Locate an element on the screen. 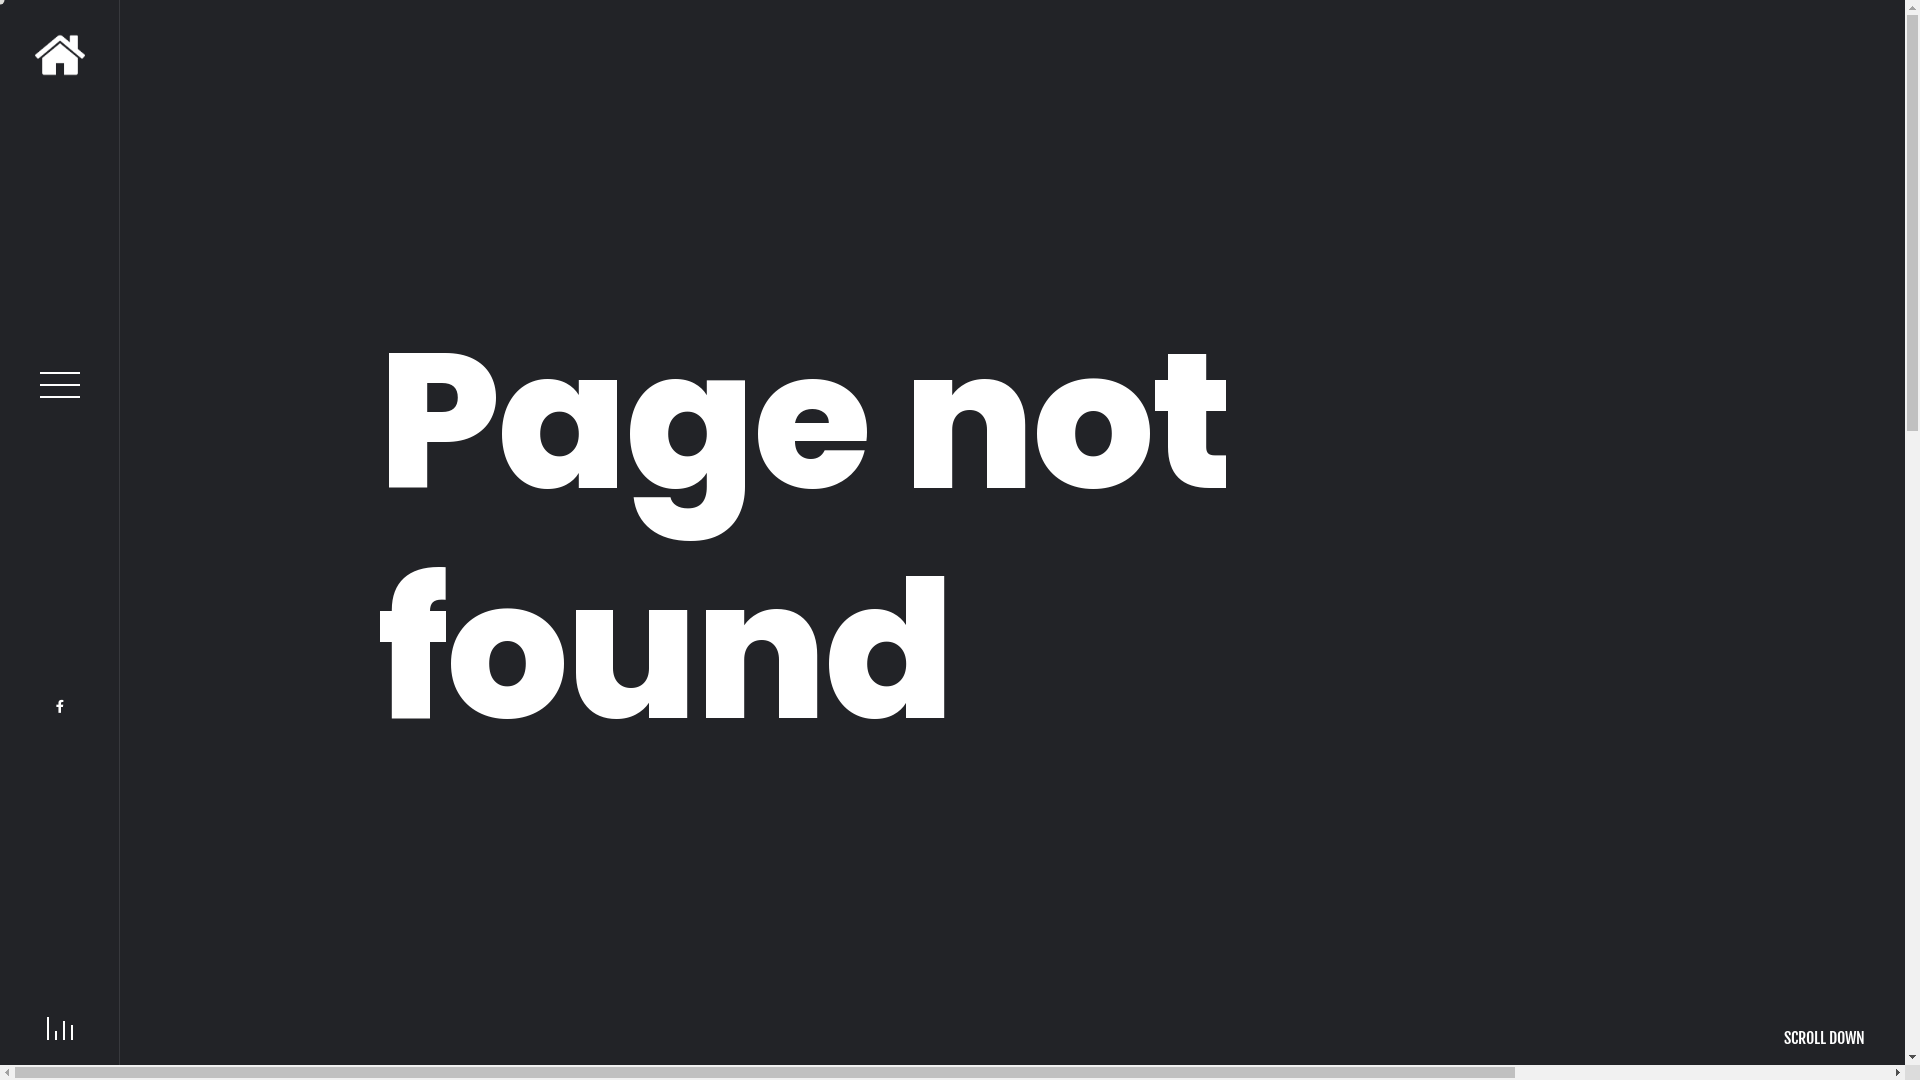  +001-336-889-4021 is located at coordinates (821, 908).